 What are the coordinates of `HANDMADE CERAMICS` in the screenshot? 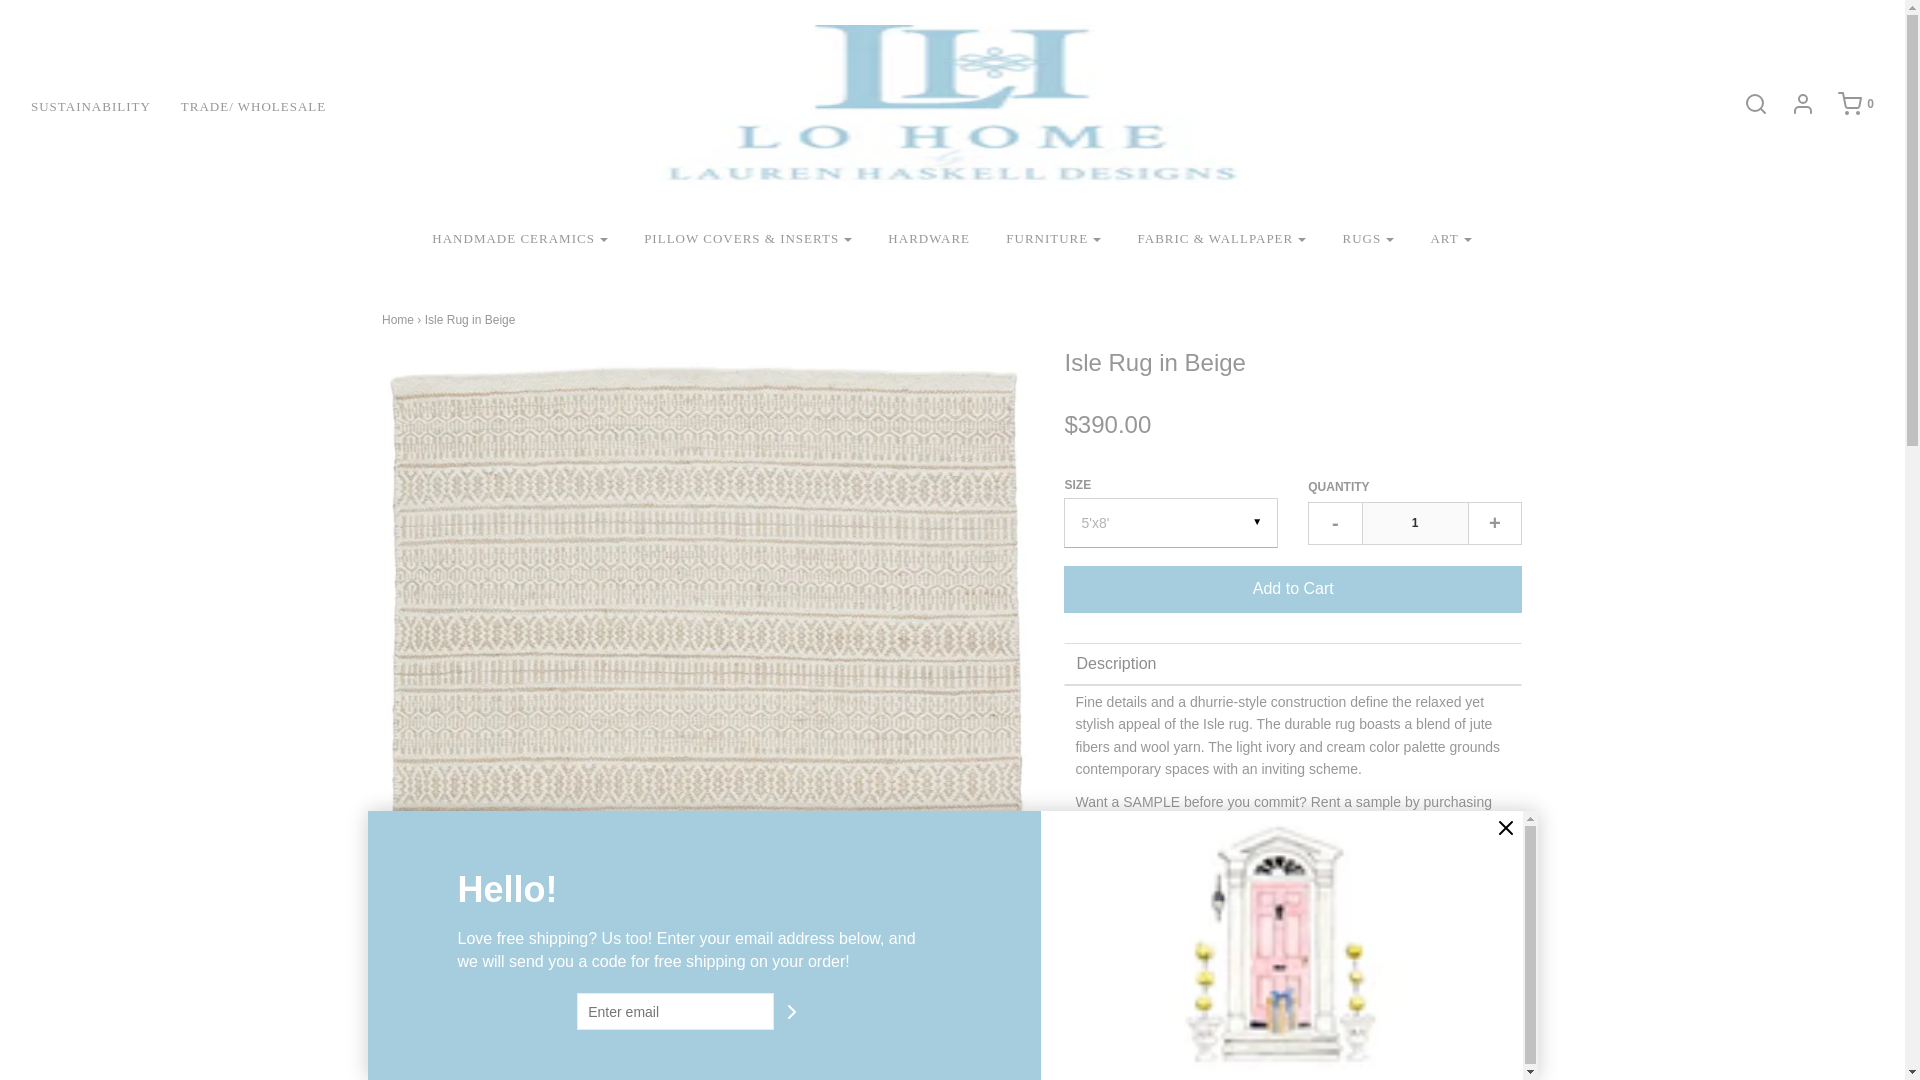 It's located at (519, 240).